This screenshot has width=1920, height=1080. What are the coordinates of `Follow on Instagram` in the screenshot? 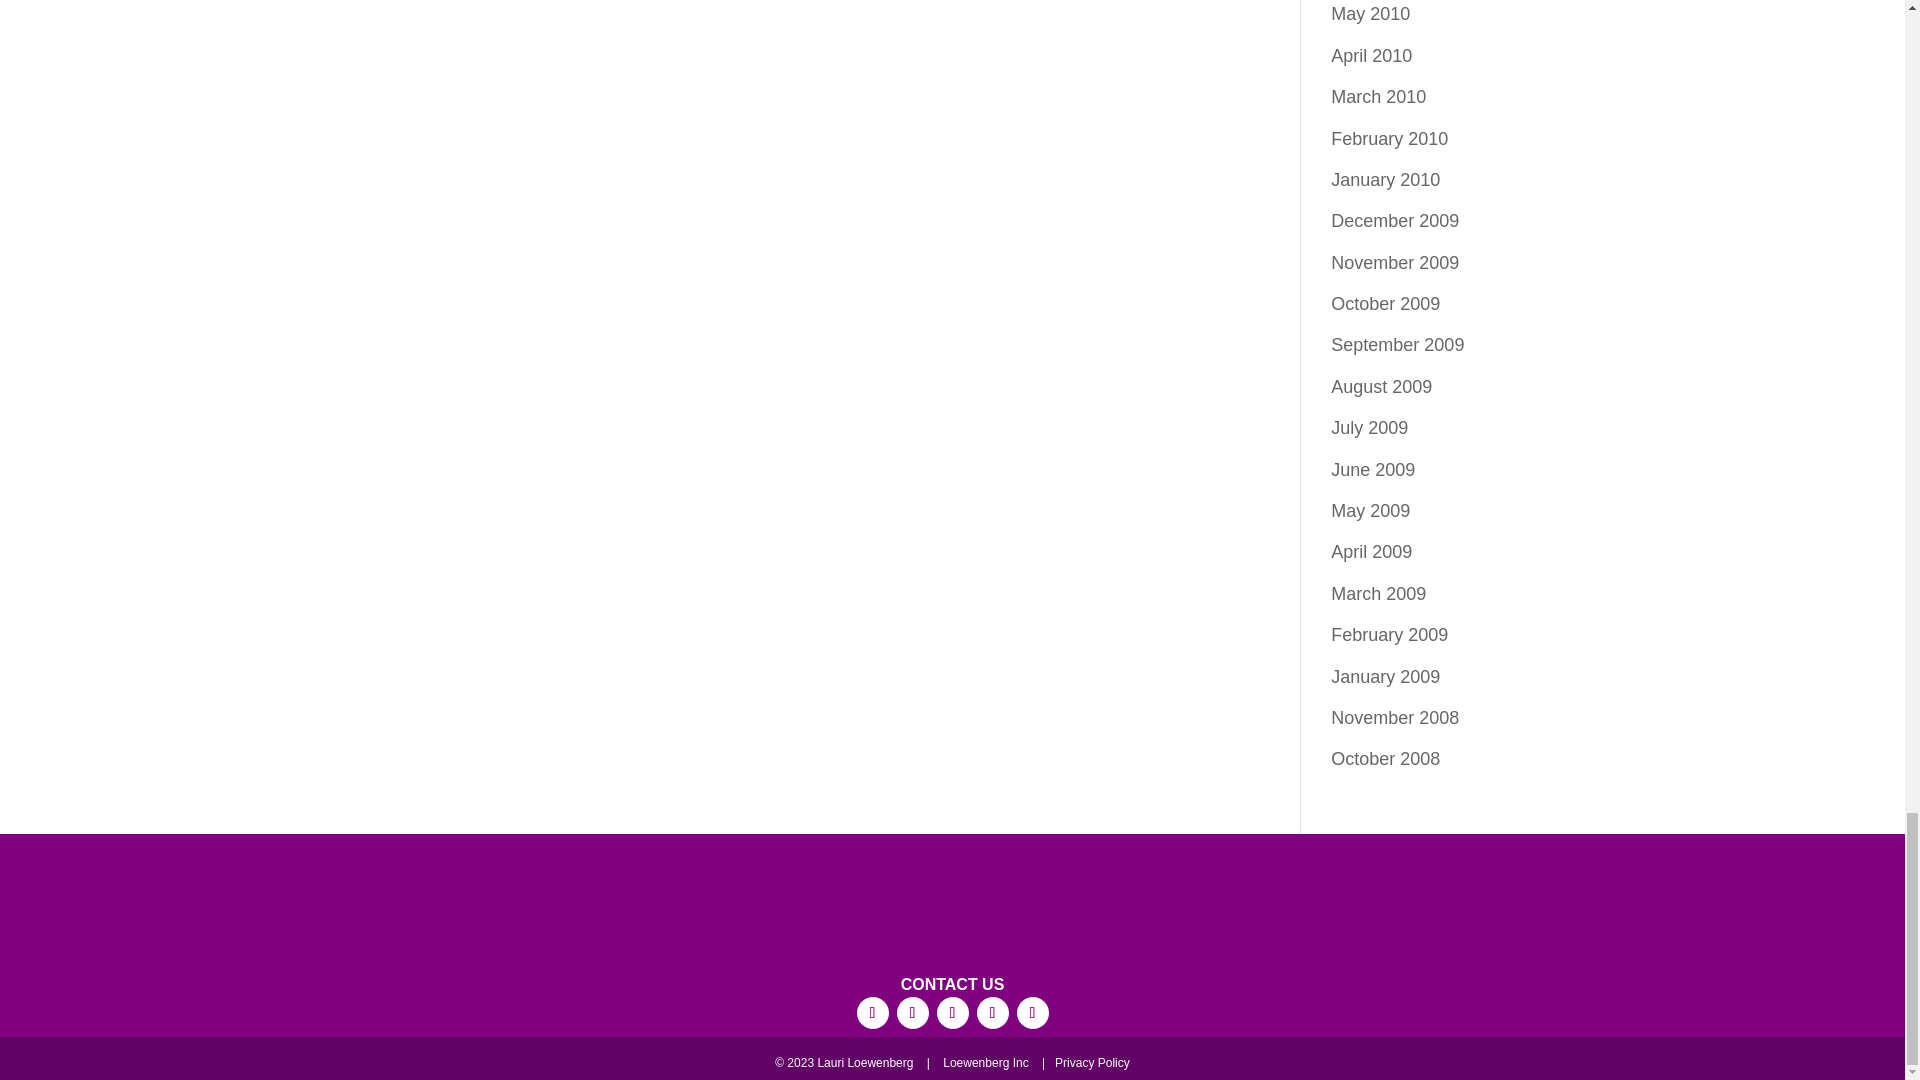 It's located at (912, 1012).